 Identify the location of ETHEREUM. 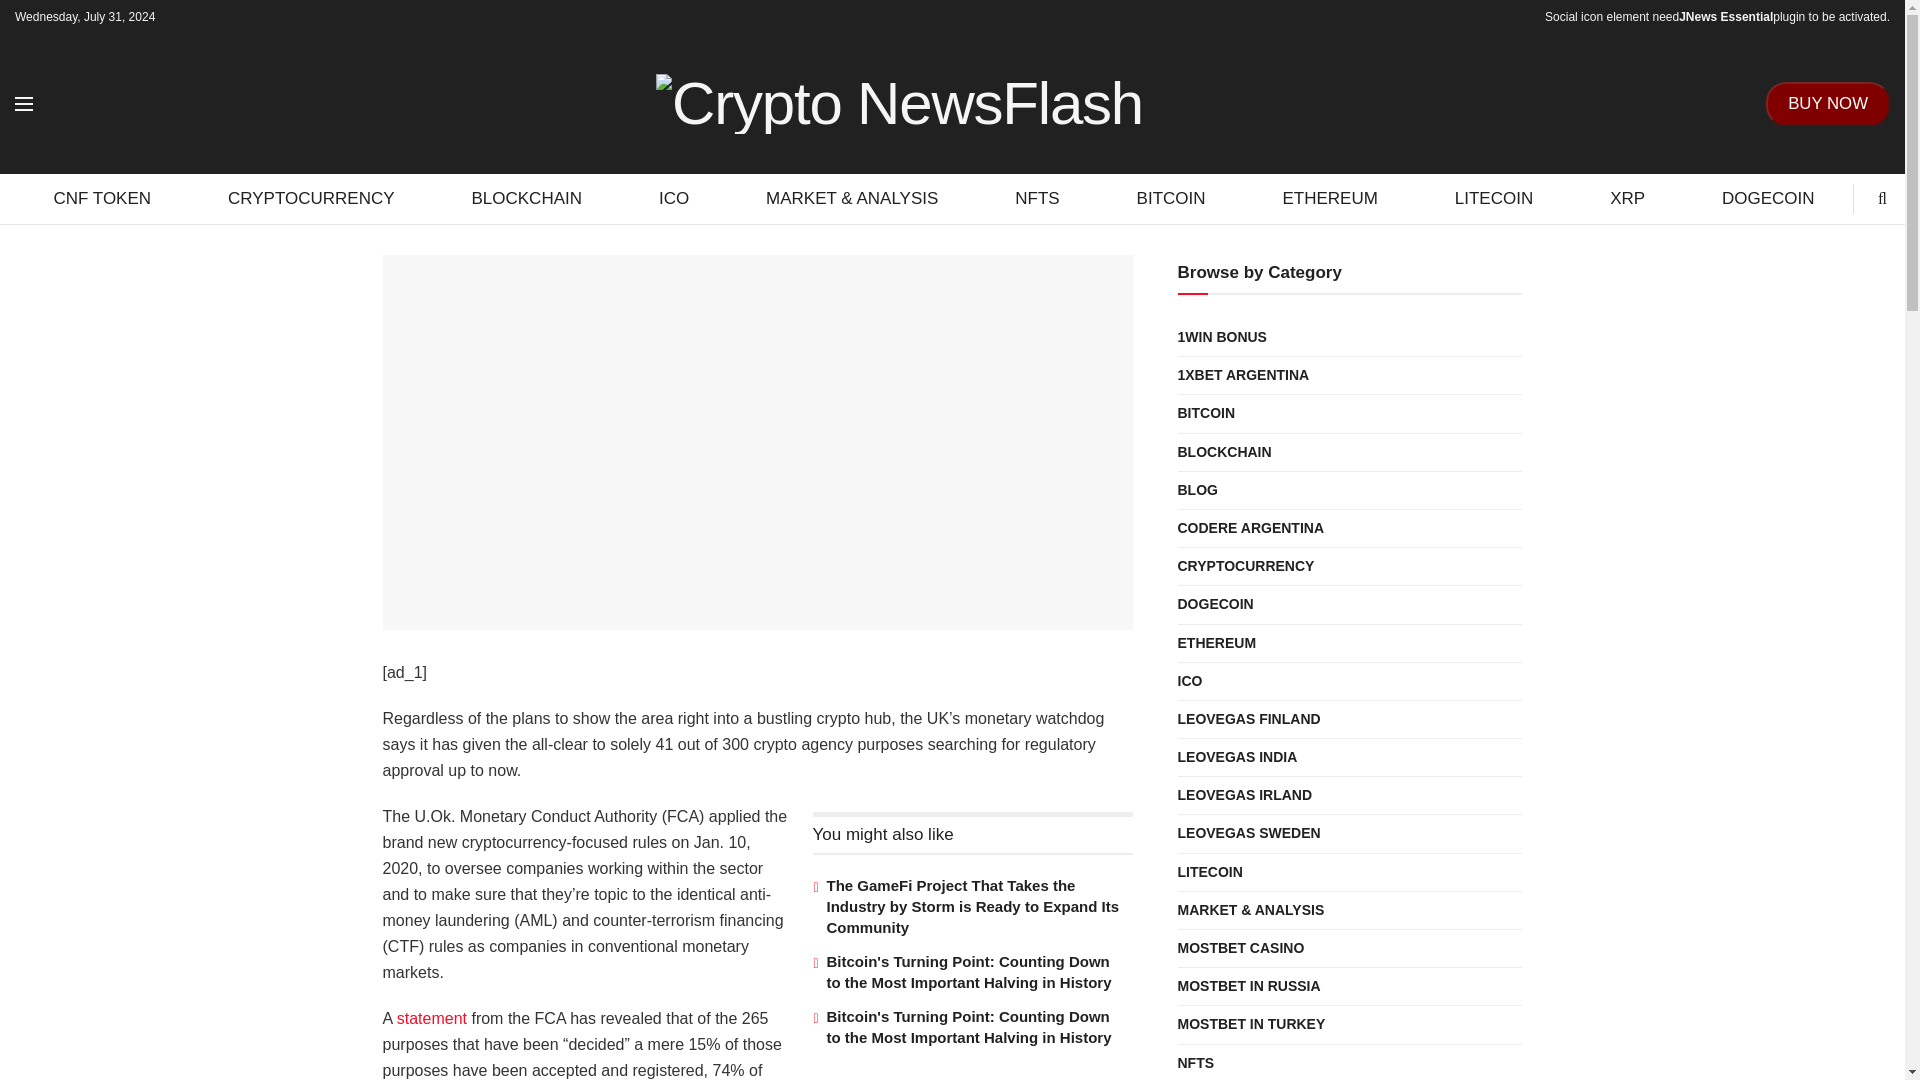
(1330, 198).